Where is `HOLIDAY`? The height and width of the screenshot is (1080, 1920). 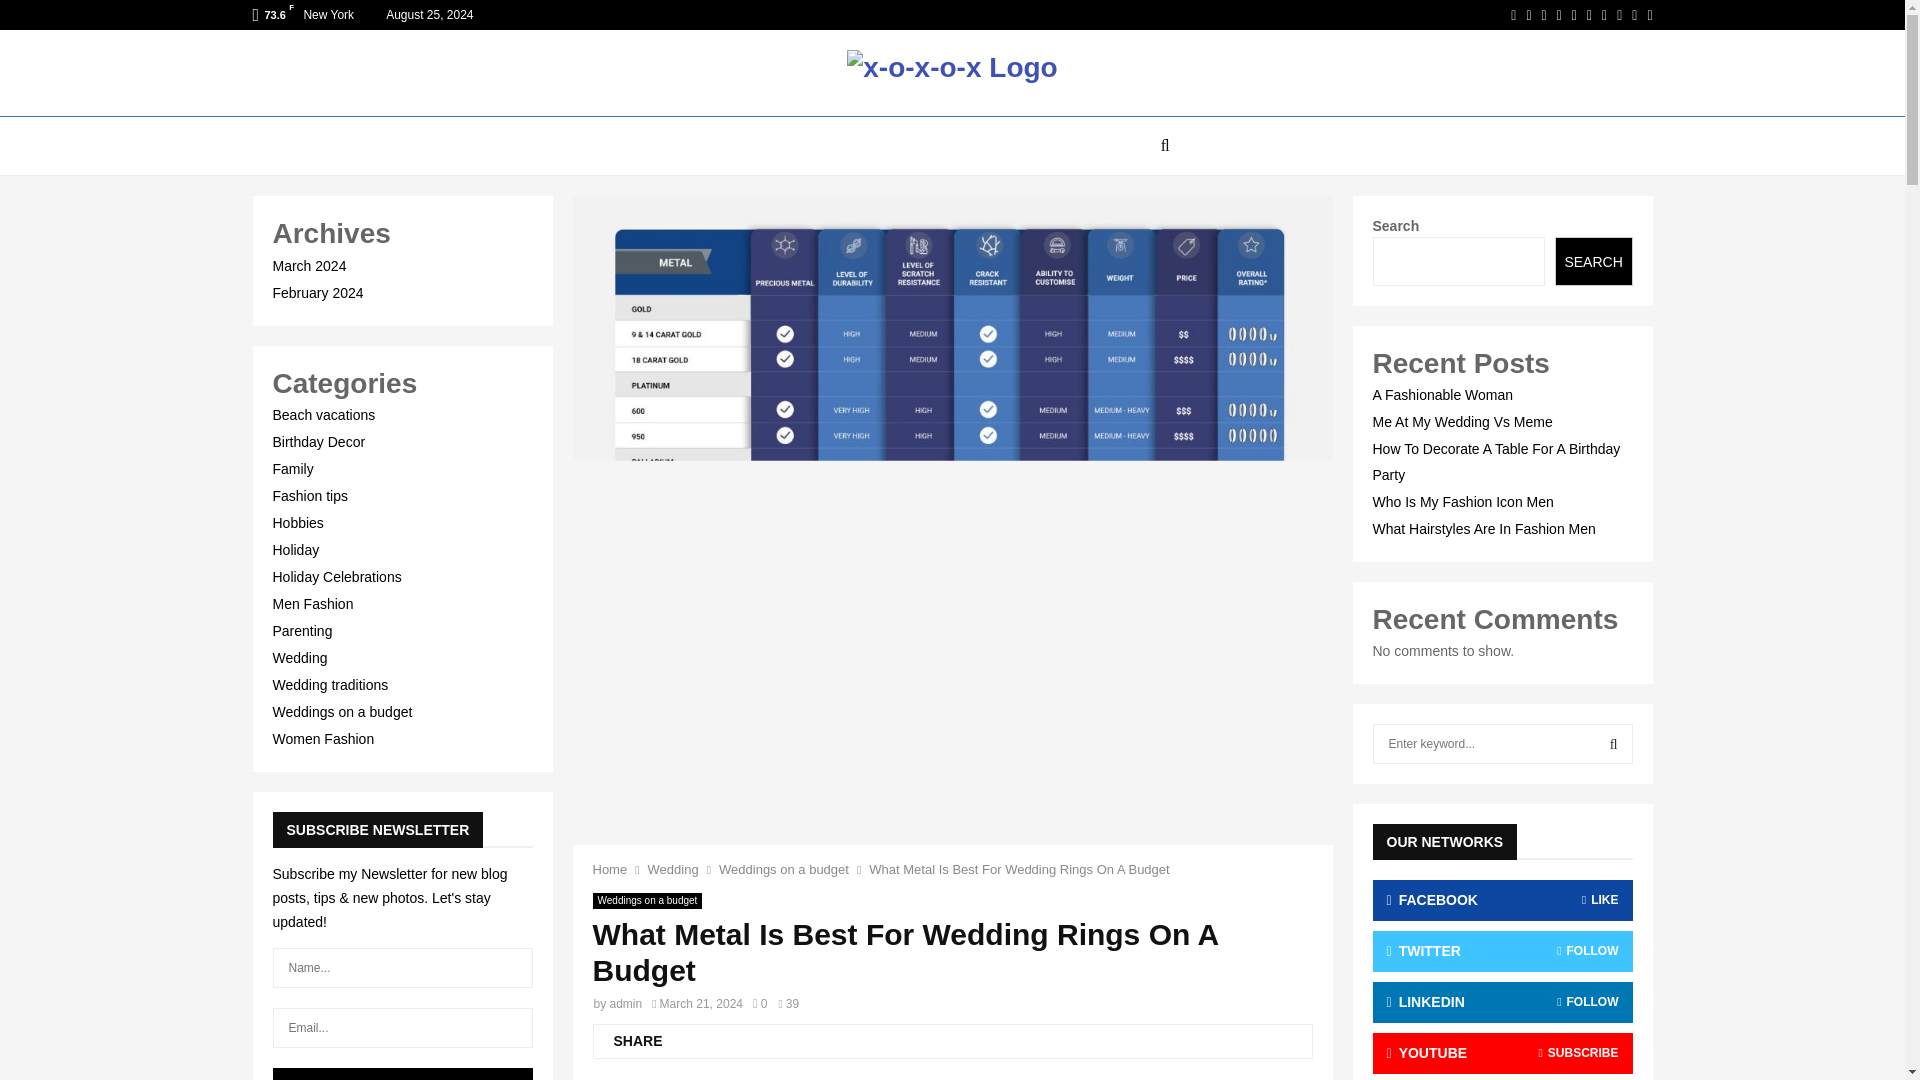
HOLIDAY is located at coordinates (926, 146).